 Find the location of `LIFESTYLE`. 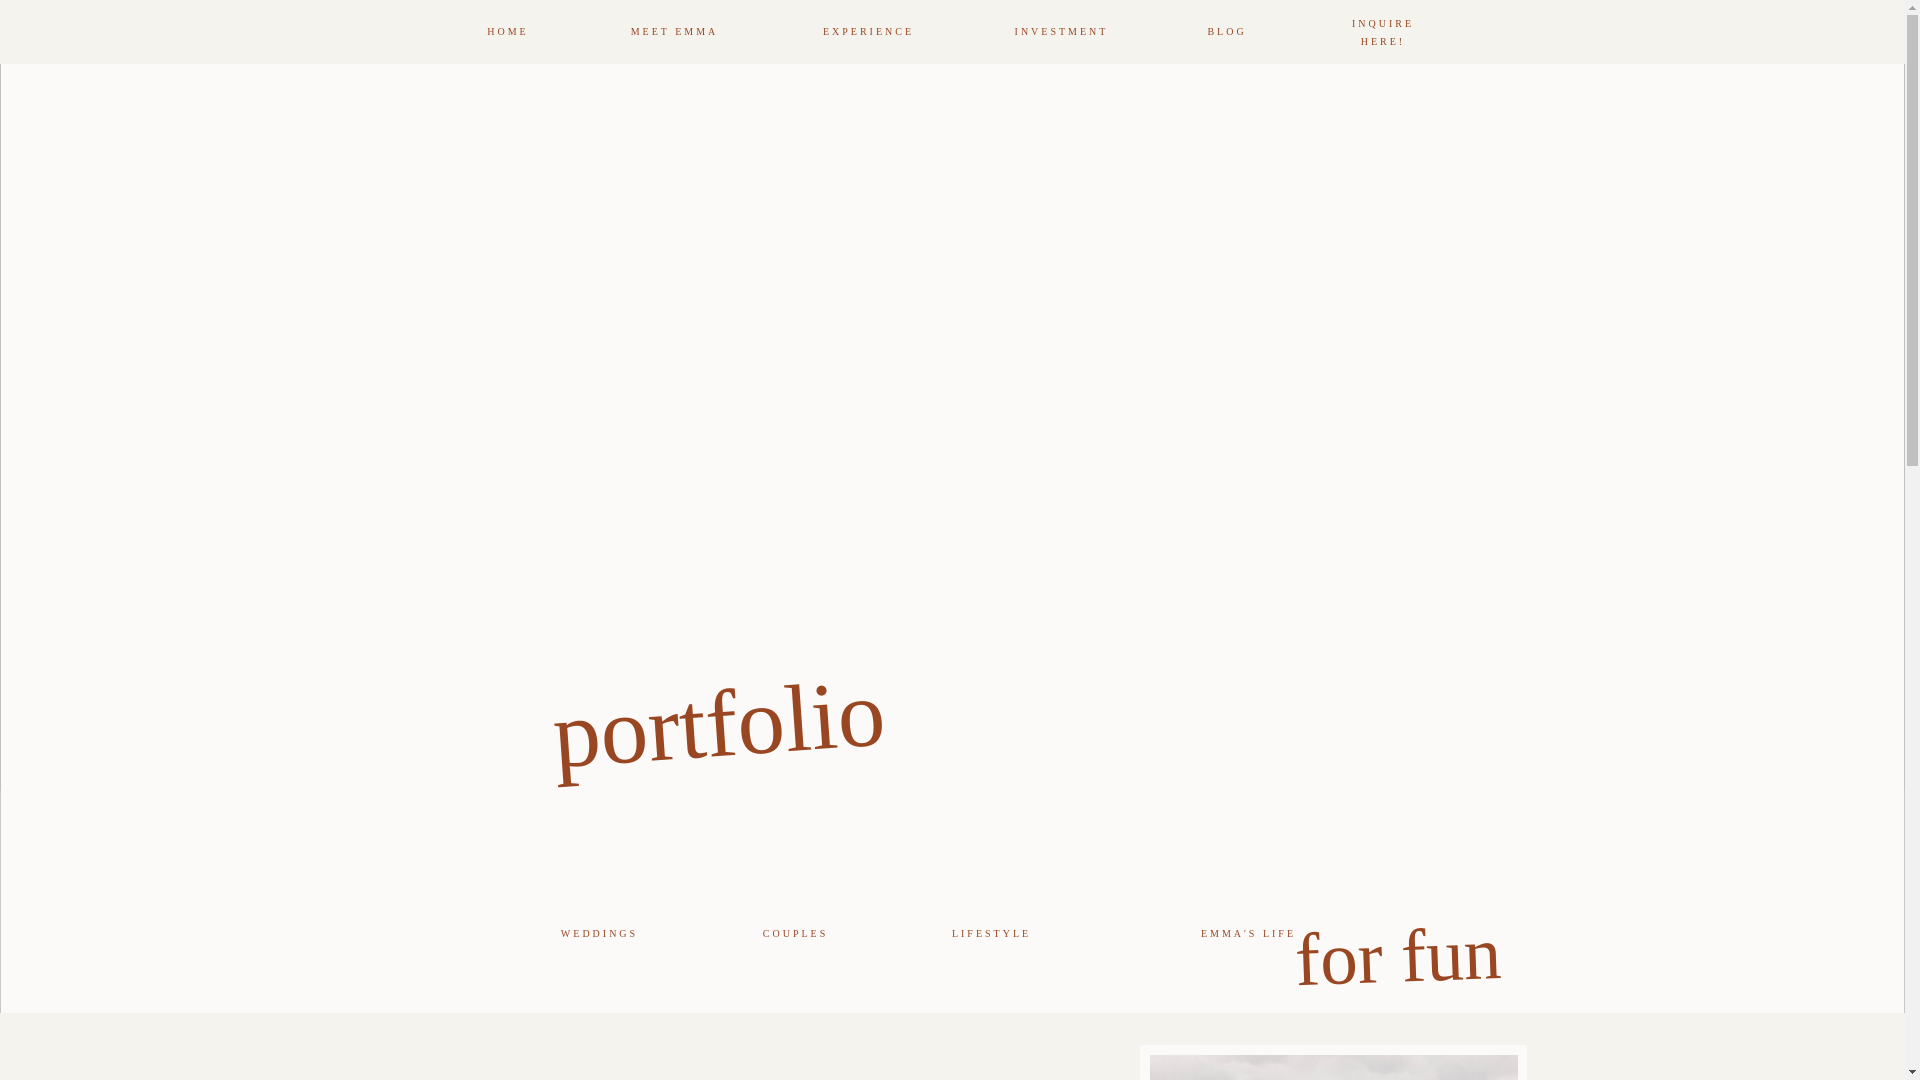

LIFESTYLE is located at coordinates (992, 931).